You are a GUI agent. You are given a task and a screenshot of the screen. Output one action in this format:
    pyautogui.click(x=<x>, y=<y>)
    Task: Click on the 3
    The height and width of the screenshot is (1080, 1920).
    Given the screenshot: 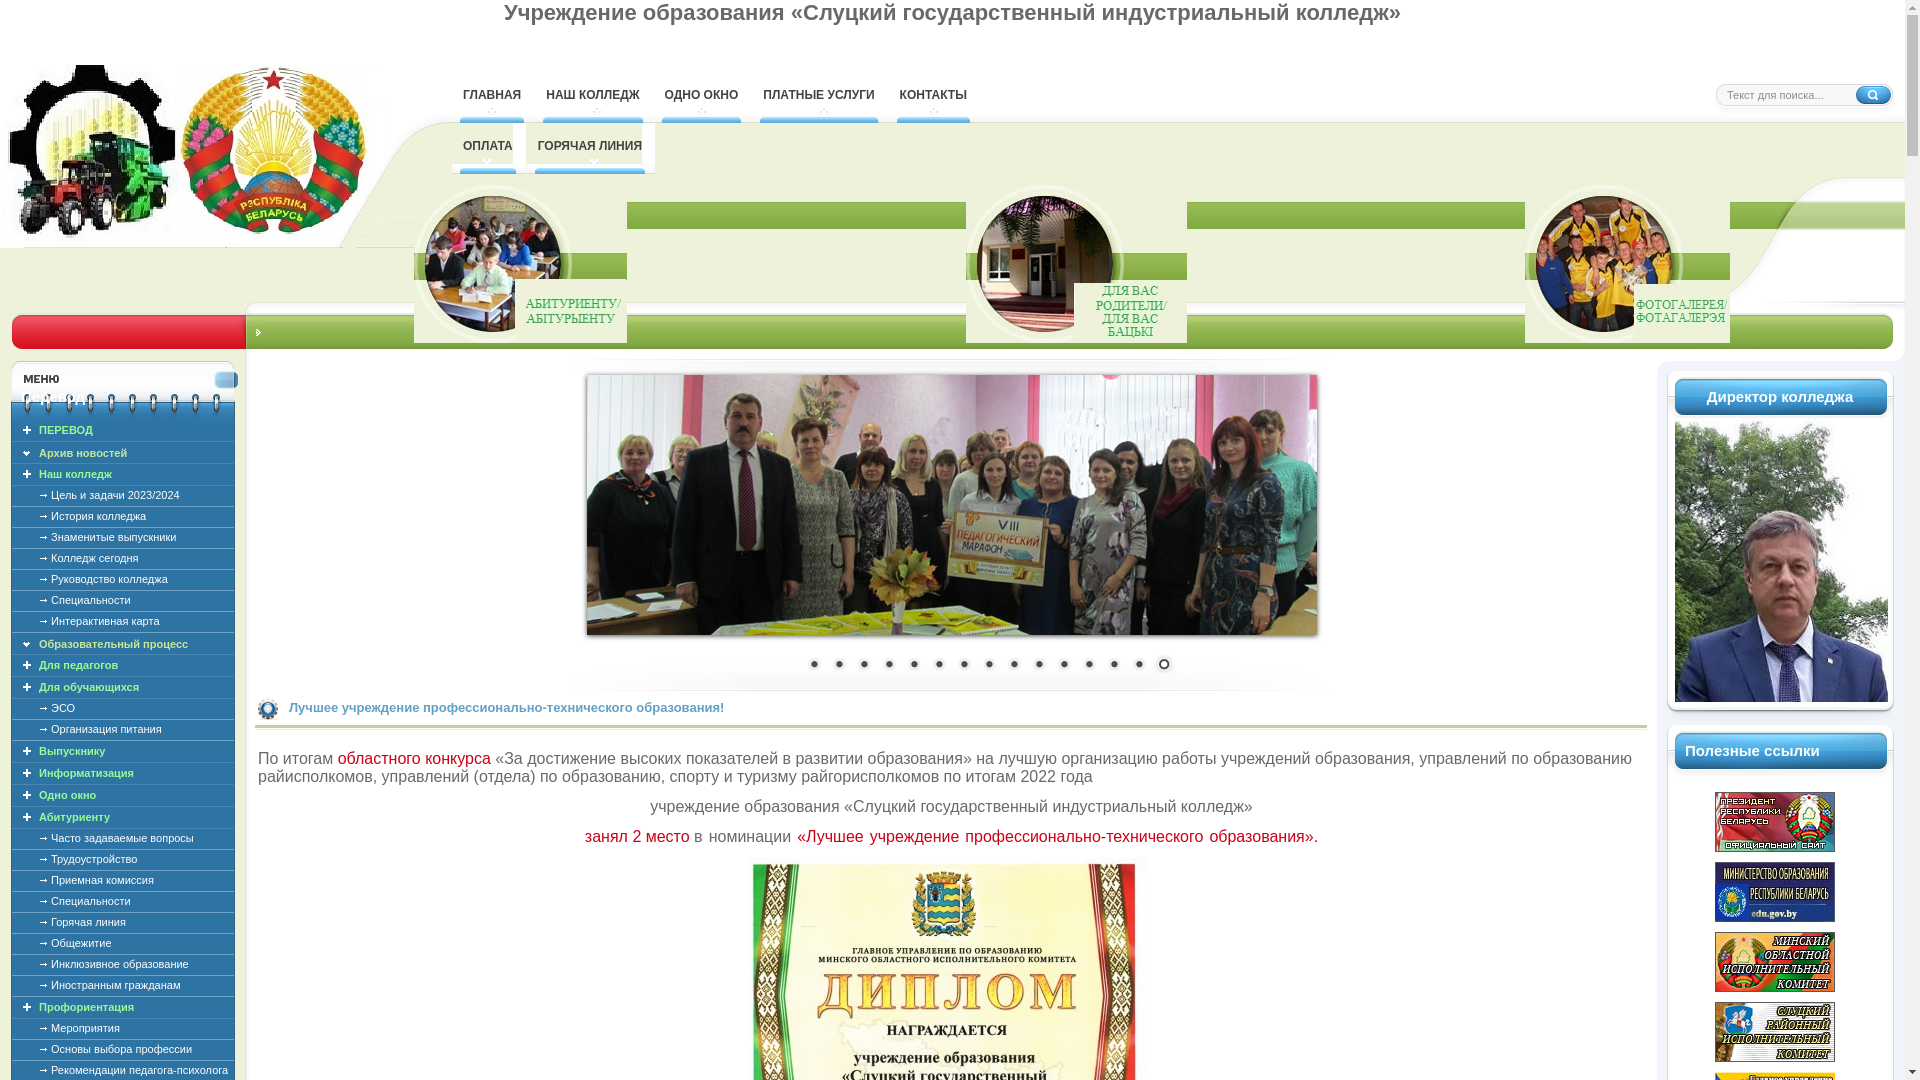 What is the action you would take?
    pyautogui.click(x=863, y=666)
    